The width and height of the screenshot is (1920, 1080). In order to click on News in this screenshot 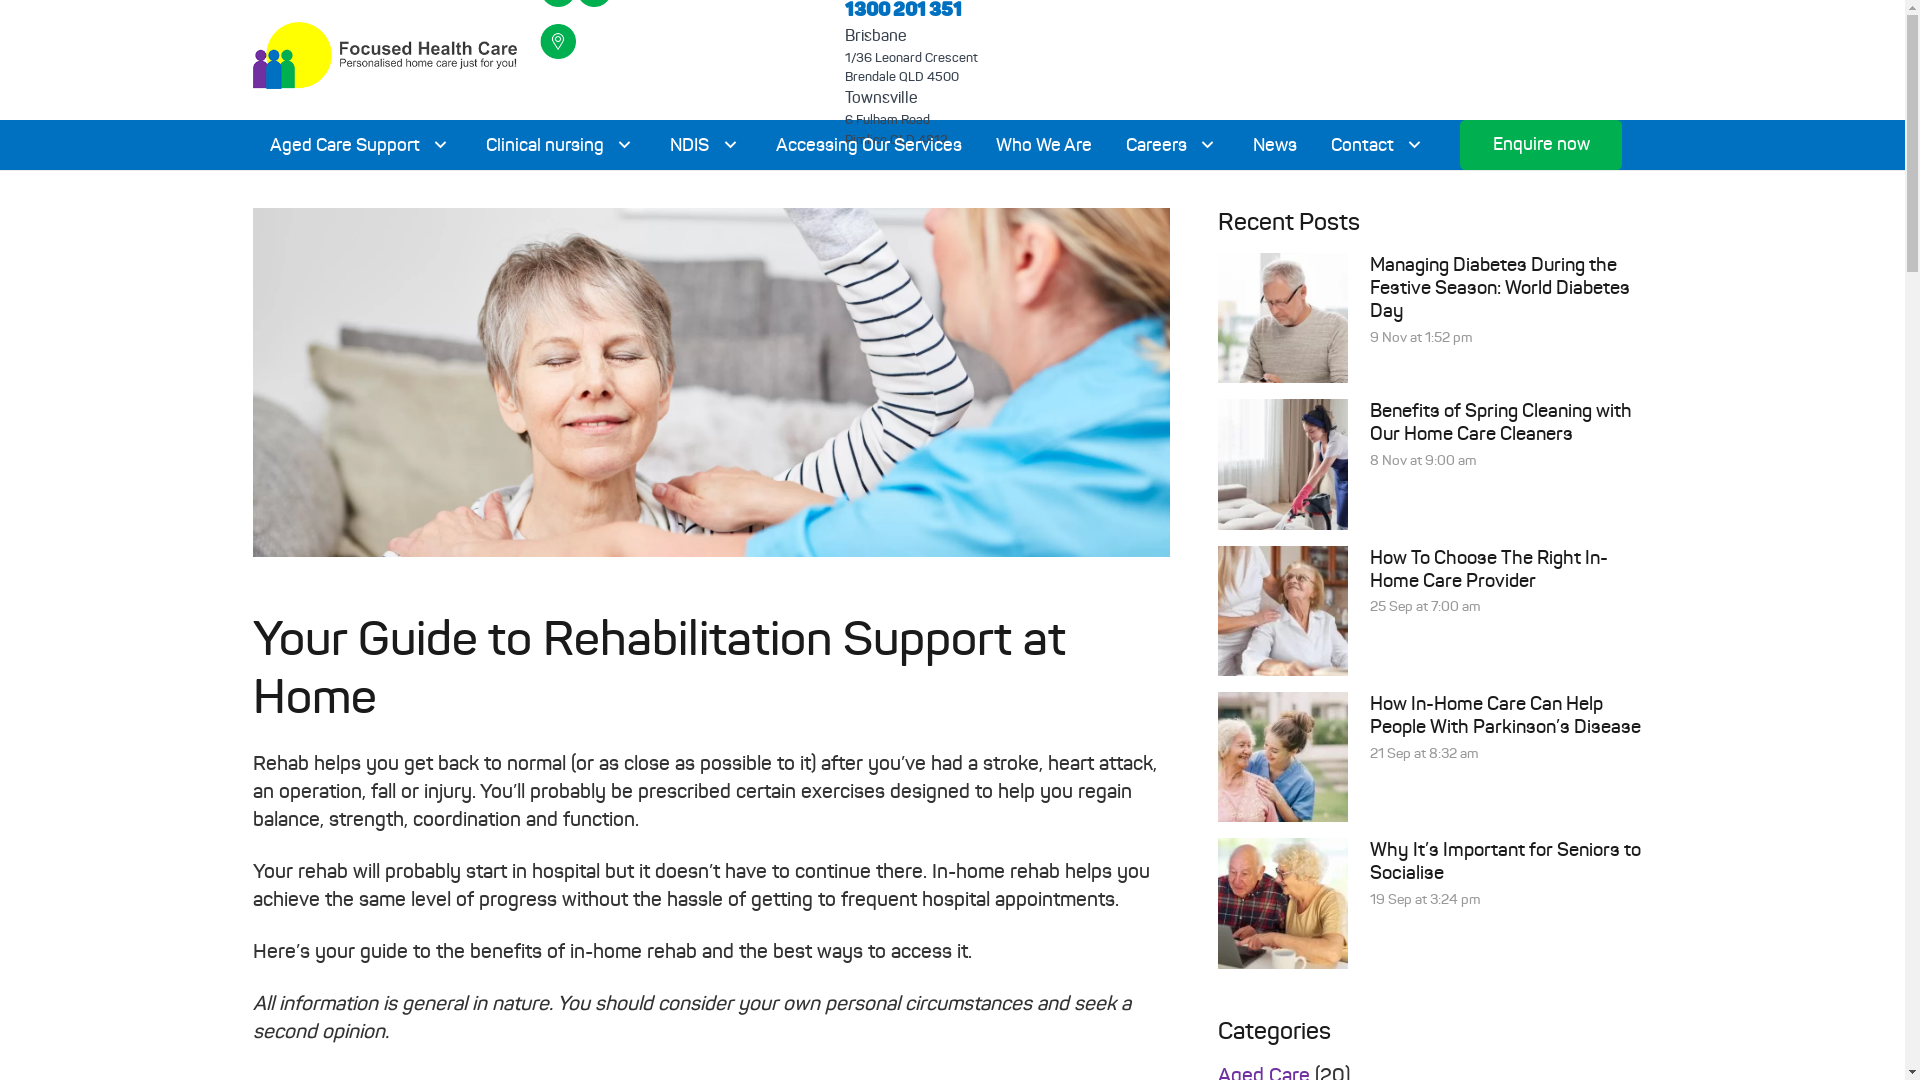, I will do `click(1275, 145)`.